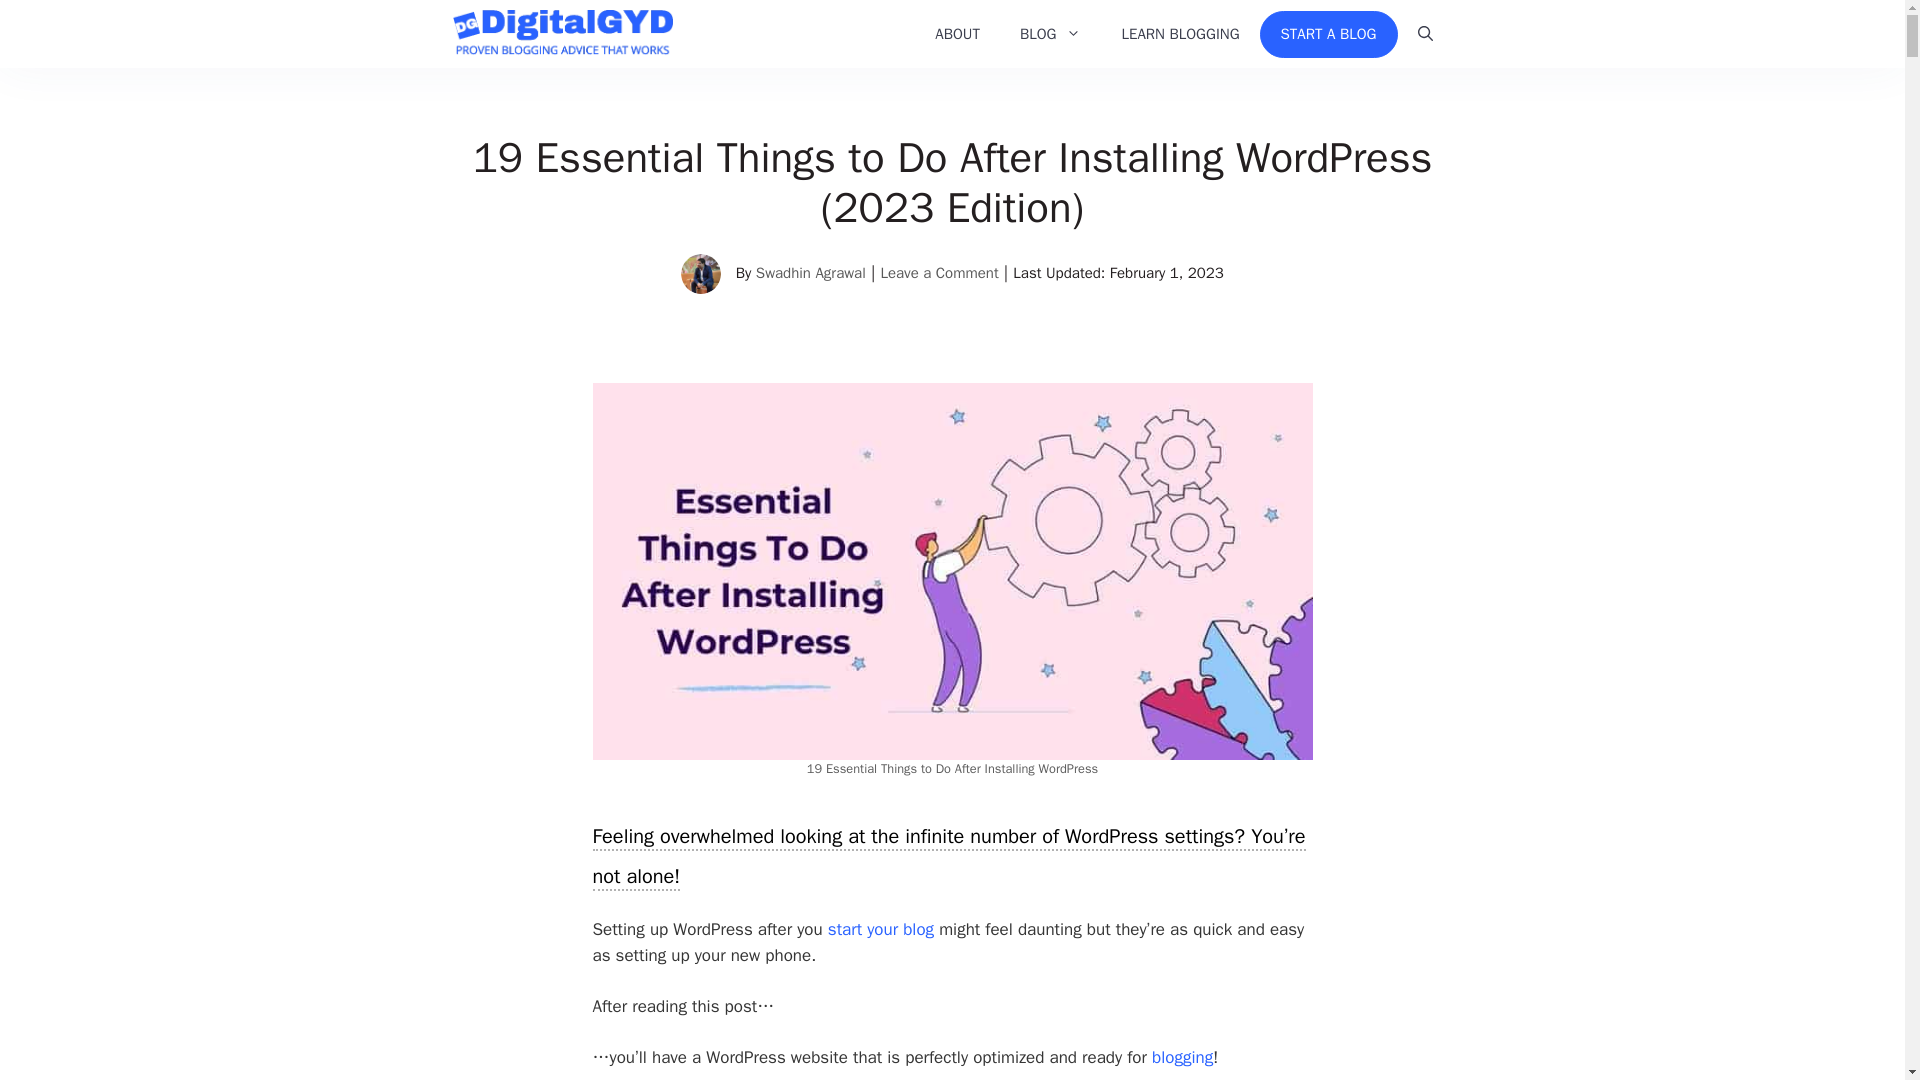  I want to click on DigitalGYD, so click(562, 34).